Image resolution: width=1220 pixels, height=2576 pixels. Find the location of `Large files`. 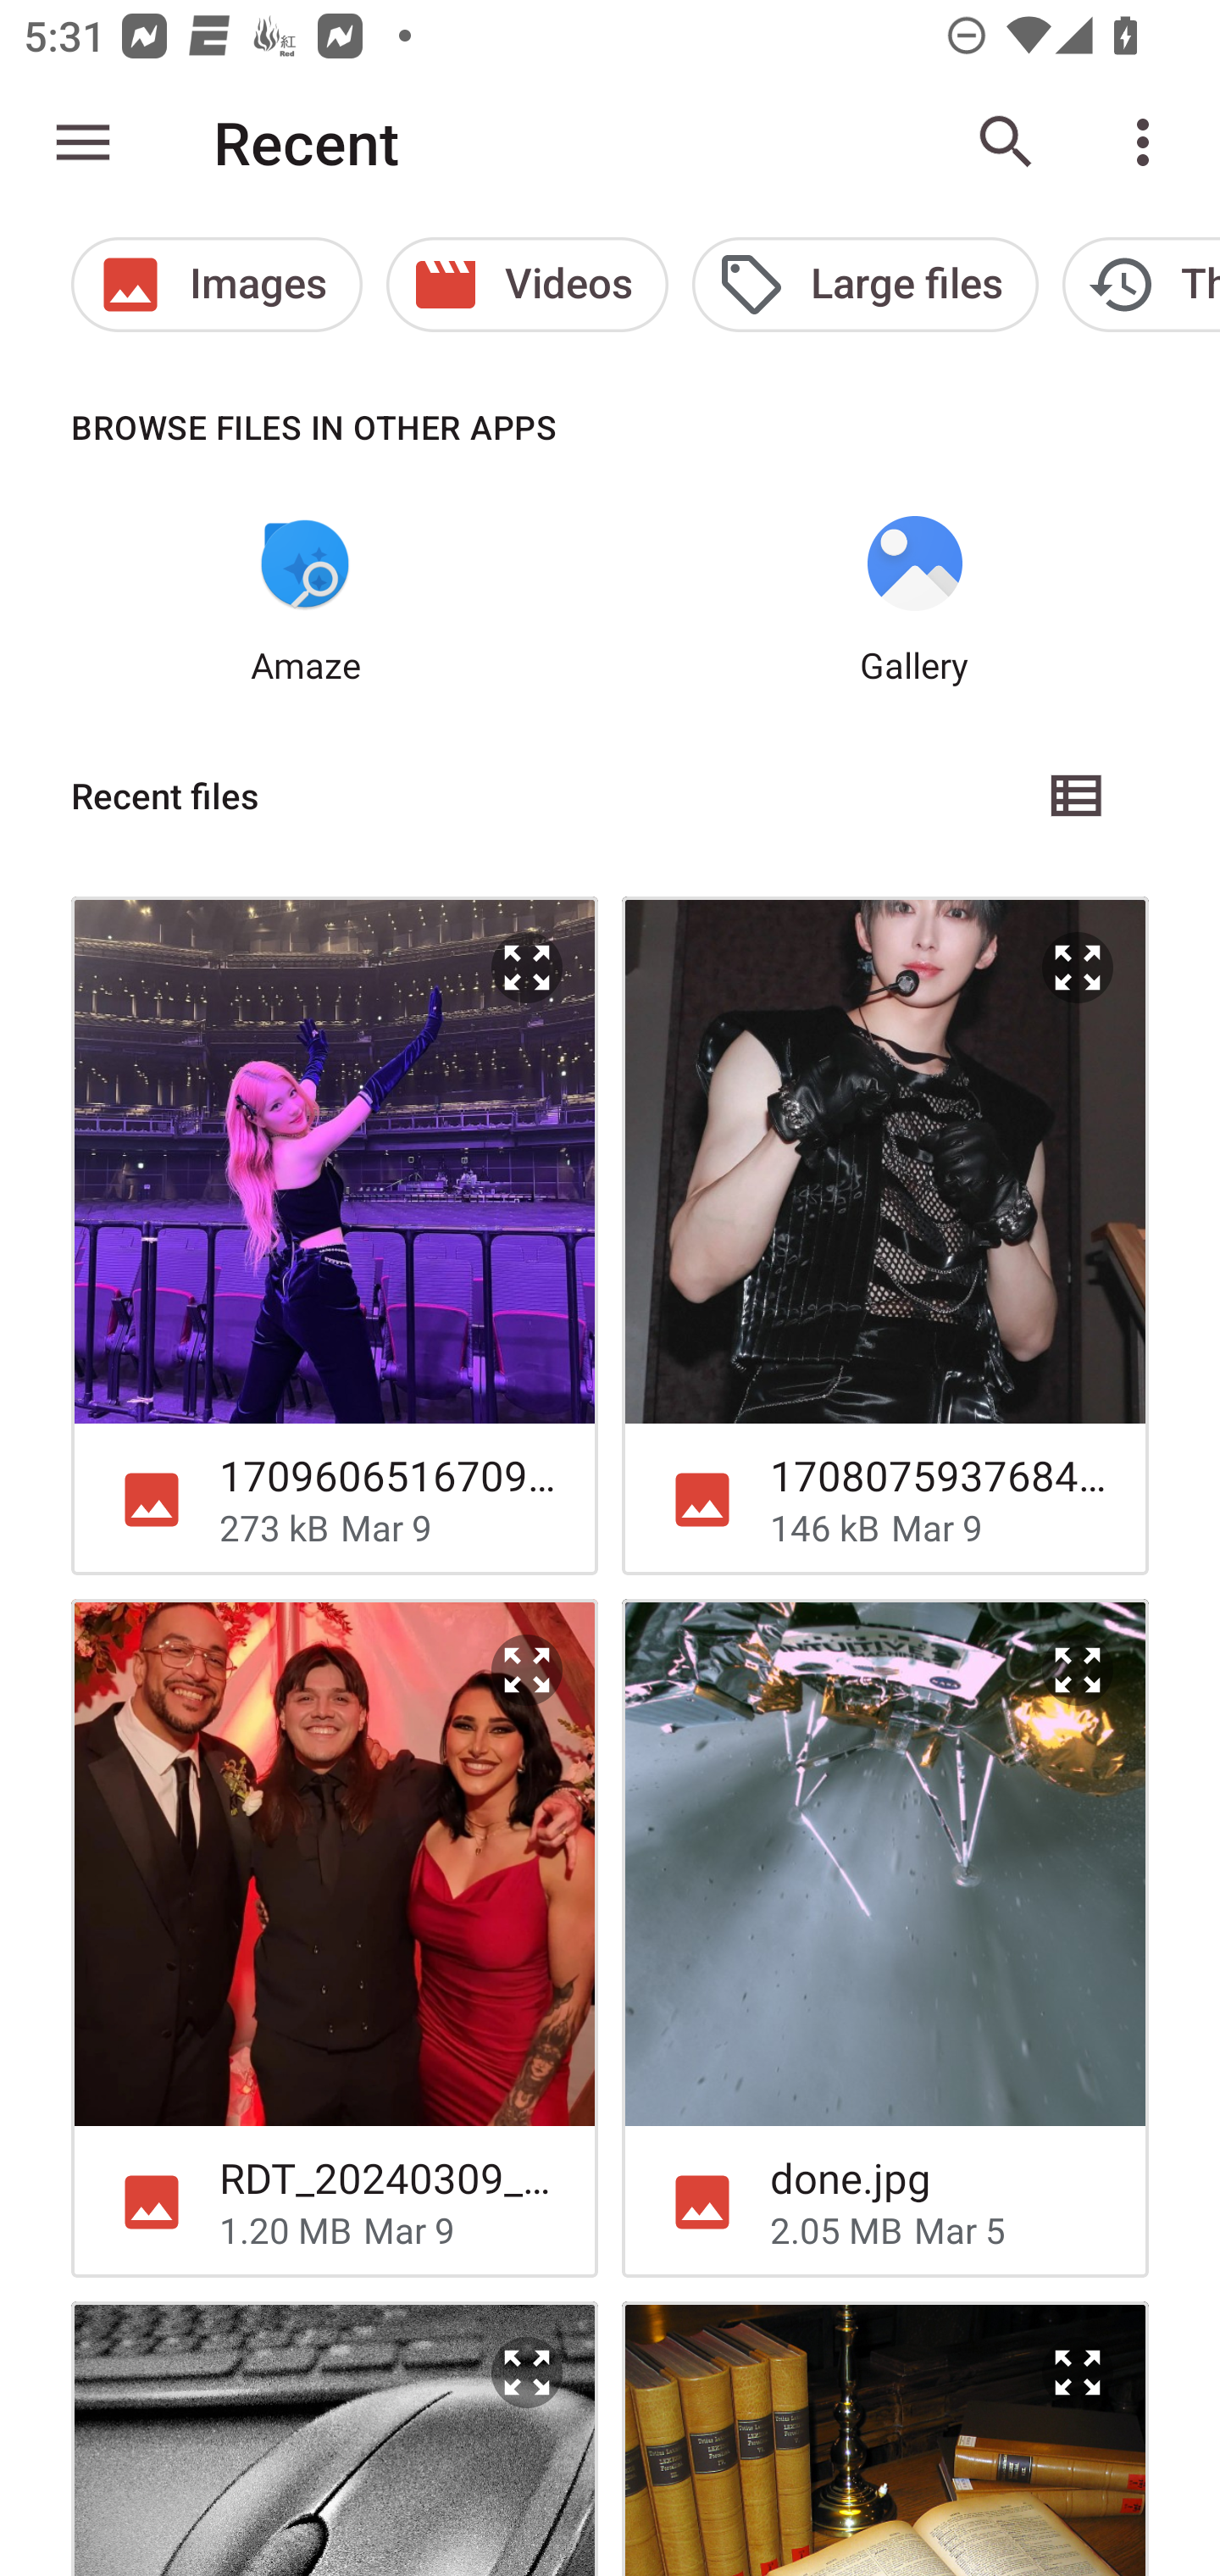

Large files is located at coordinates (864, 285).